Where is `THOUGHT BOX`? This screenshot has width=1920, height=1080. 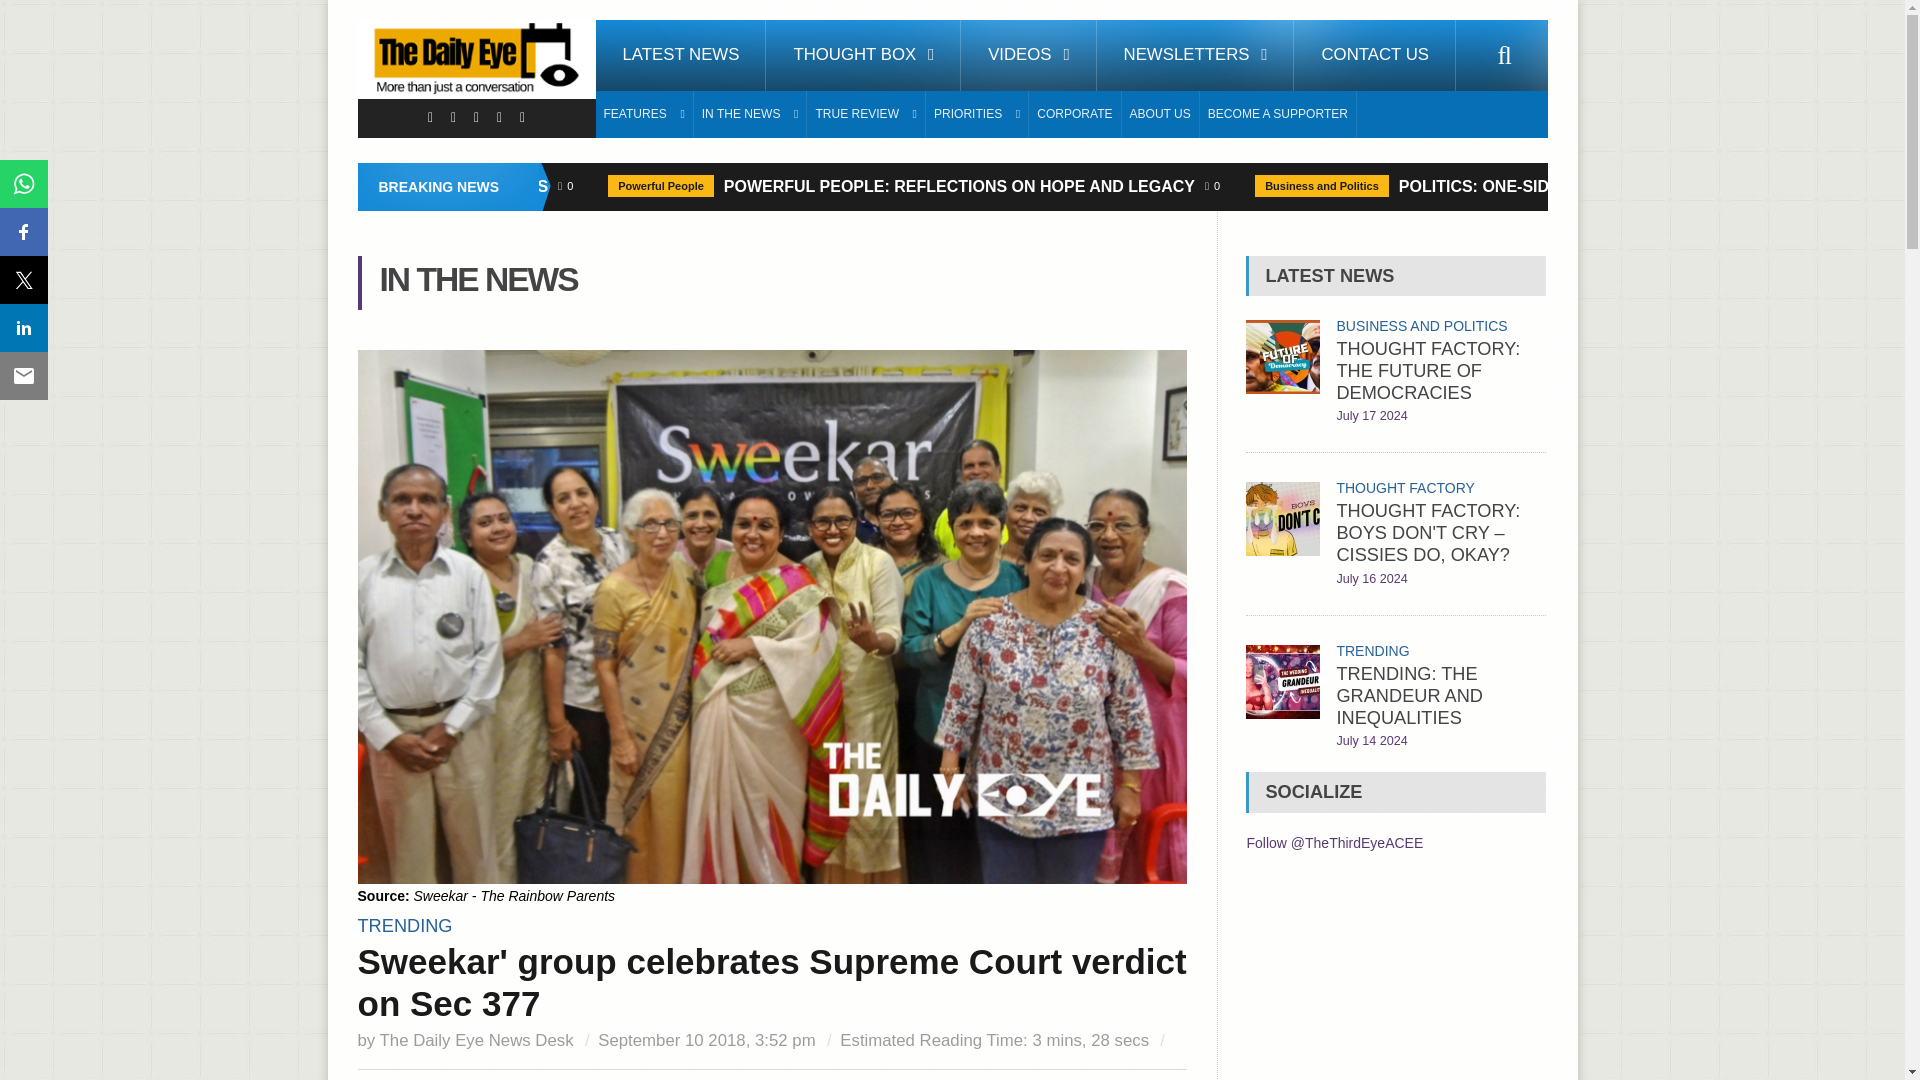
THOUGHT BOX is located at coordinates (864, 55).